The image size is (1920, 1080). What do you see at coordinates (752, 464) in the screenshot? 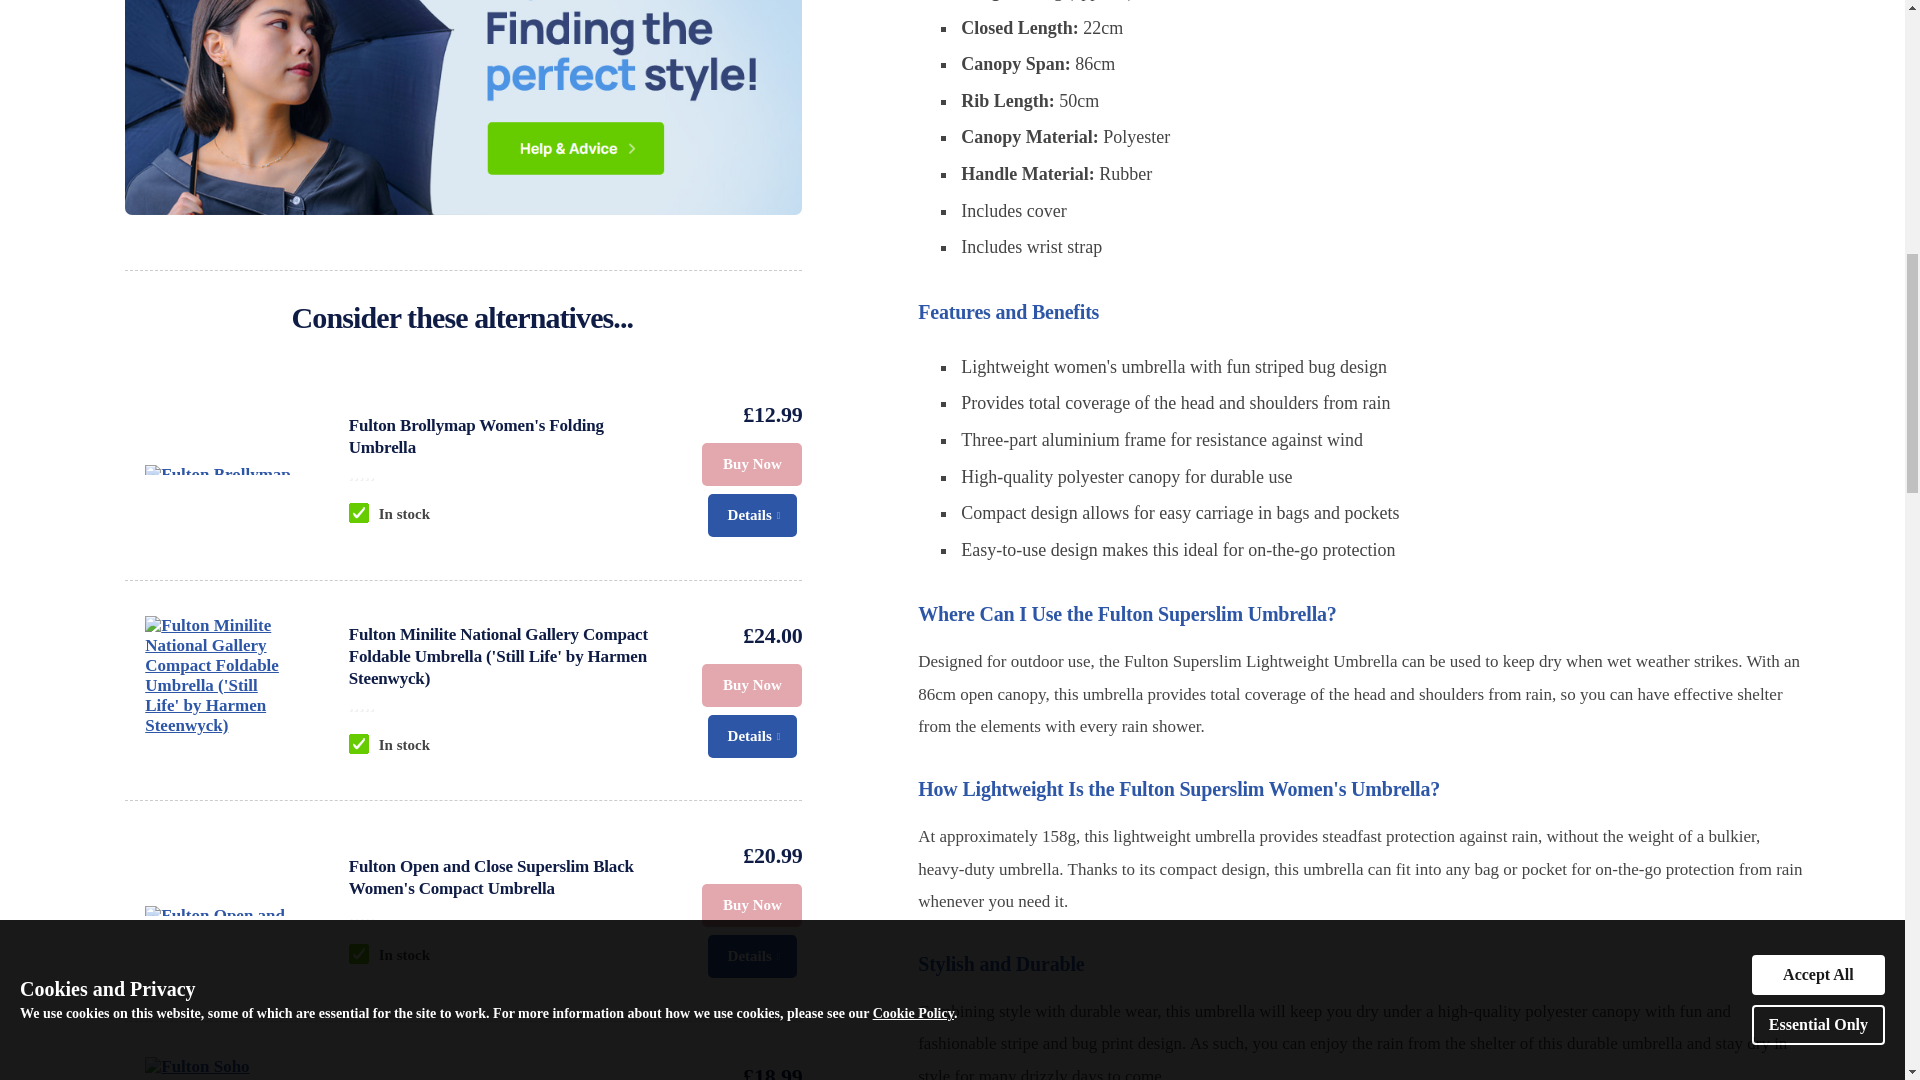
I see `Add to Basket` at bounding box center [752, 464].